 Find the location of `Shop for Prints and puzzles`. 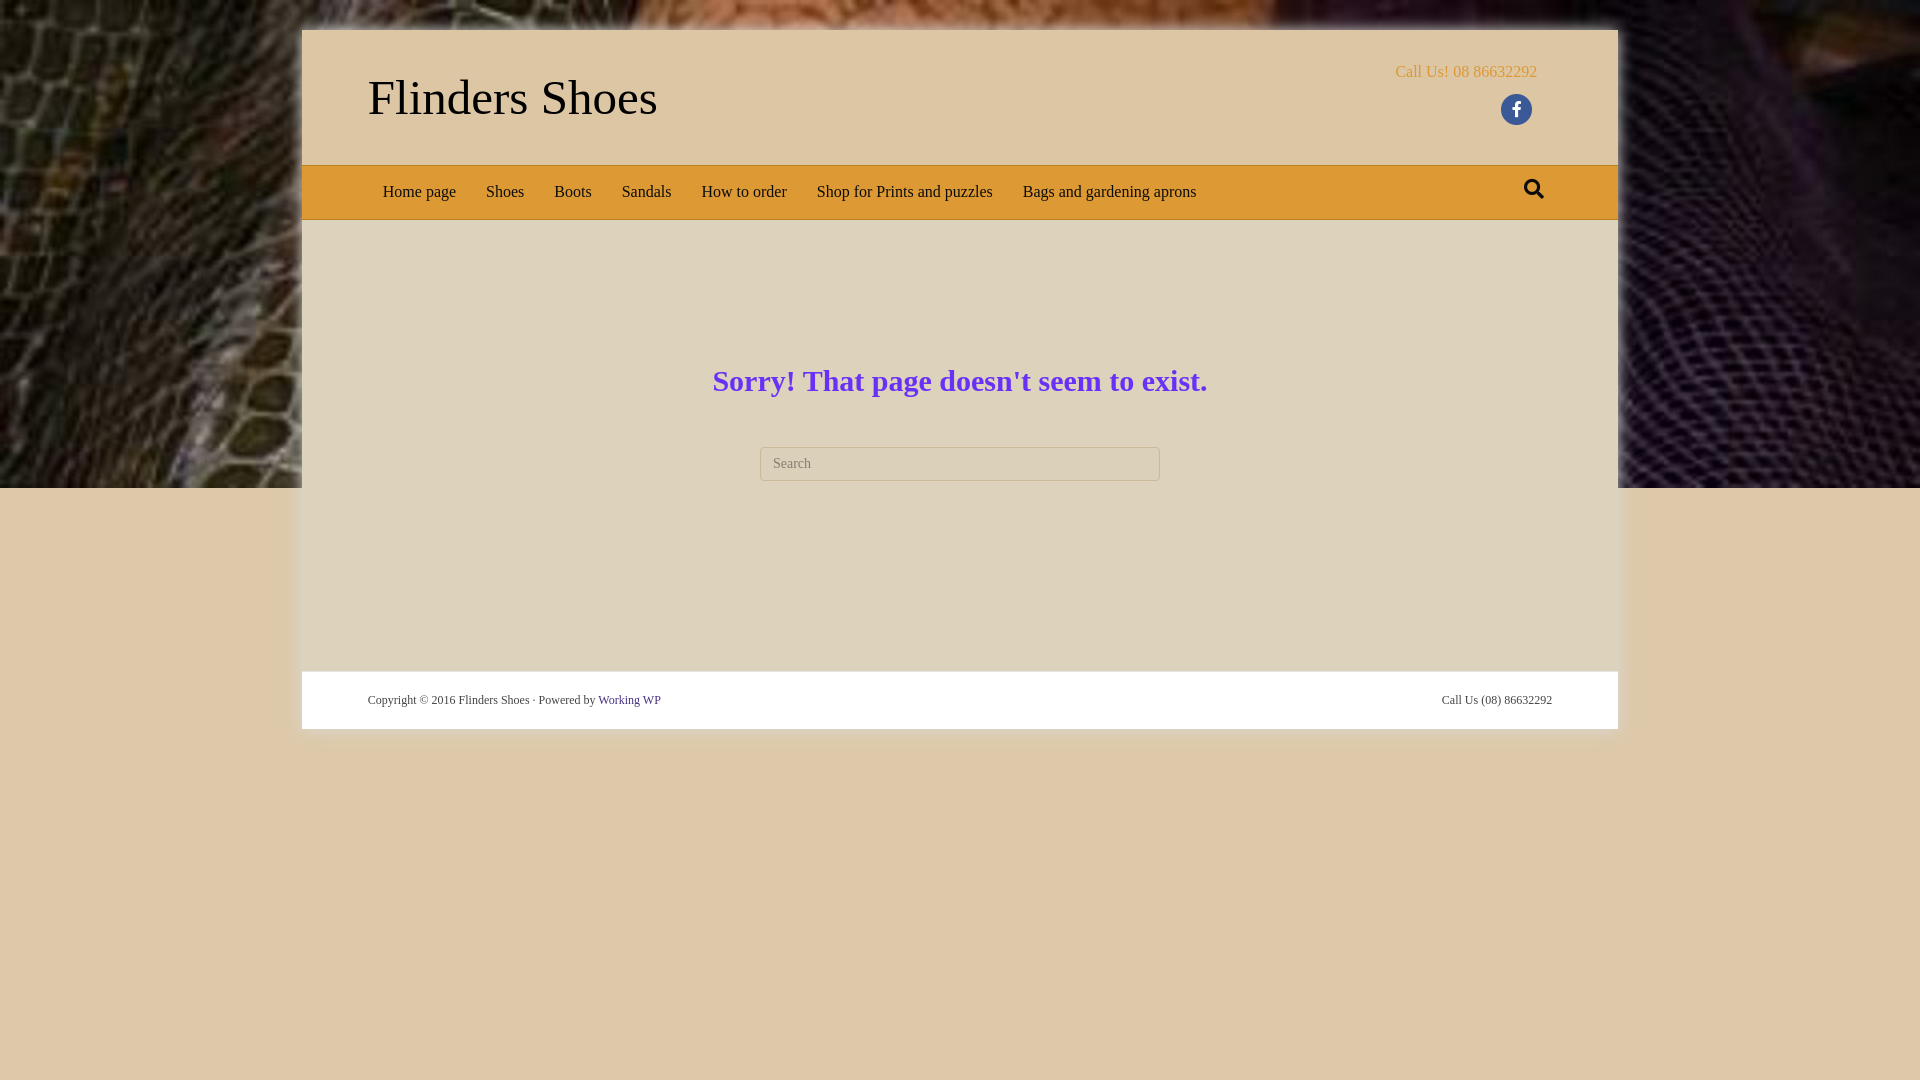

Shop for Prints and puzzles is located at coordinates (905, 192).